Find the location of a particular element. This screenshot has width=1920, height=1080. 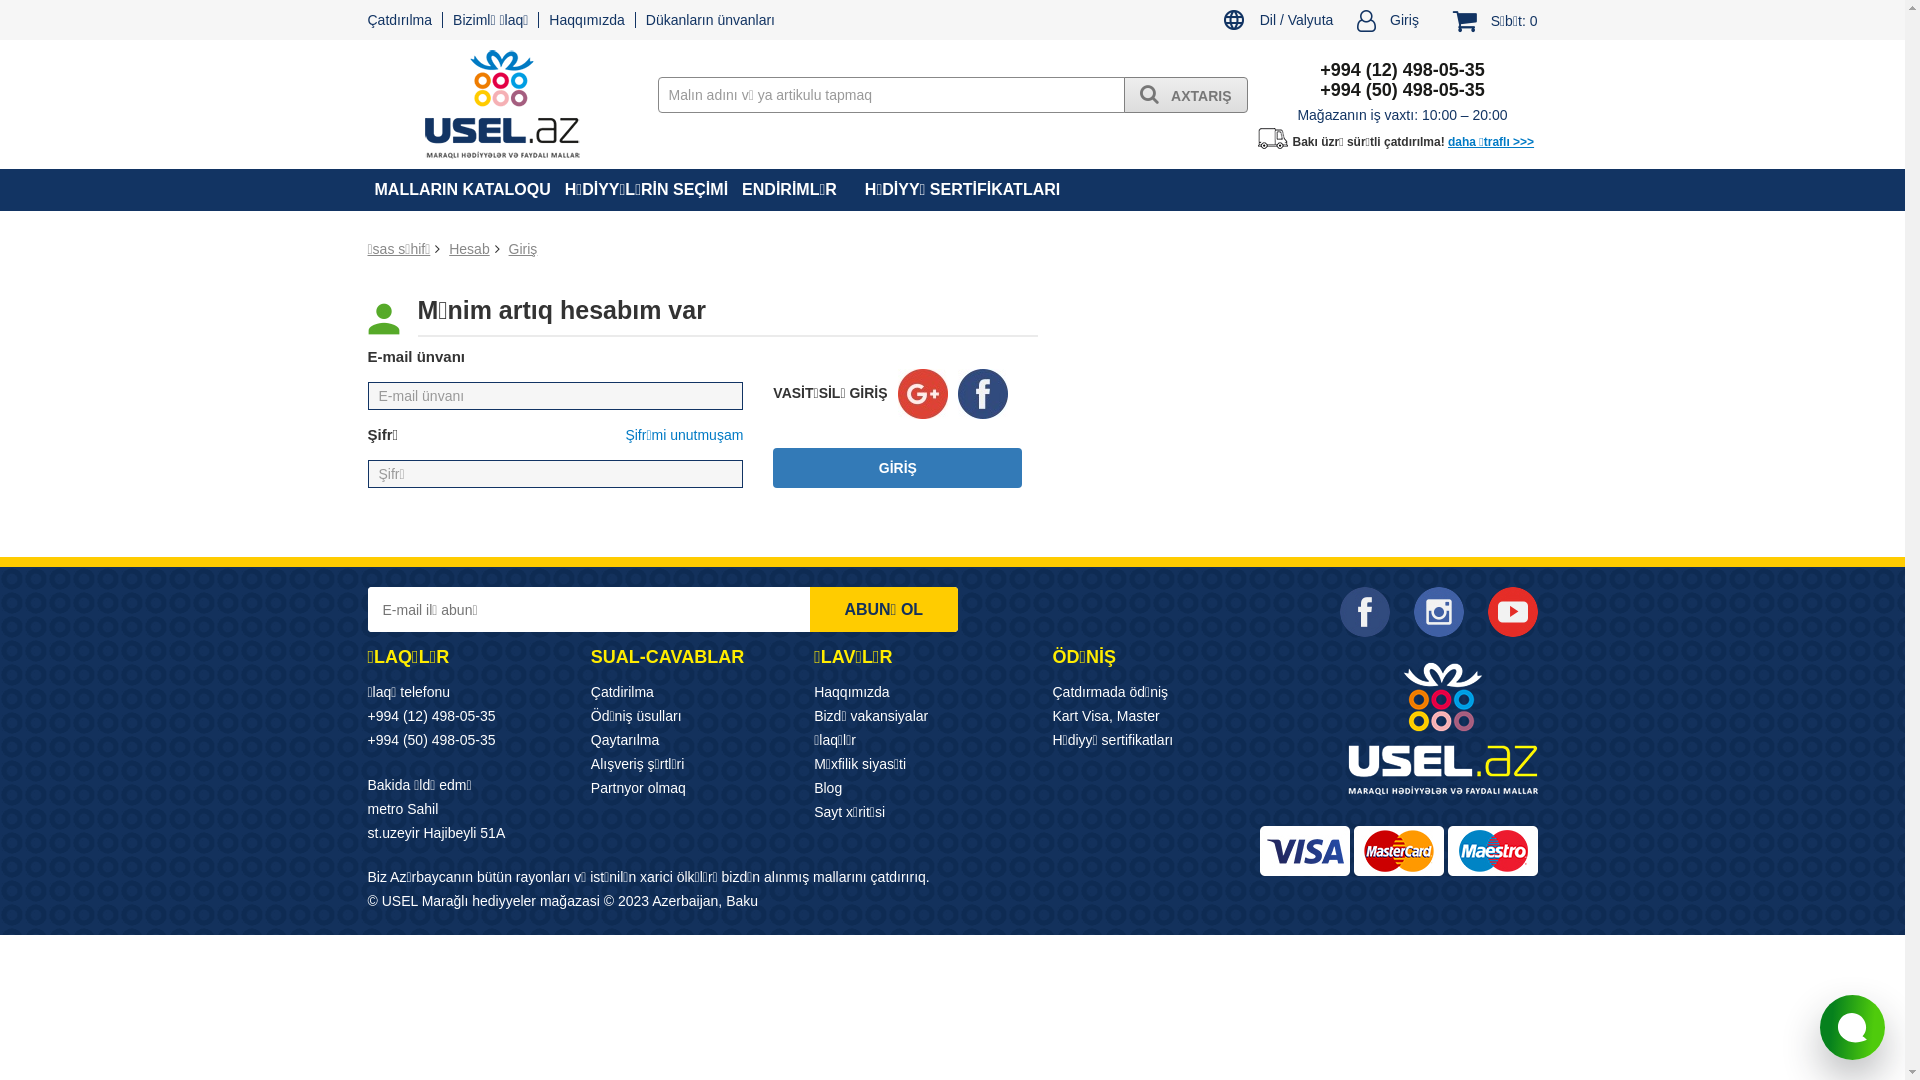

Hesab is located at coordinates (469, 249).